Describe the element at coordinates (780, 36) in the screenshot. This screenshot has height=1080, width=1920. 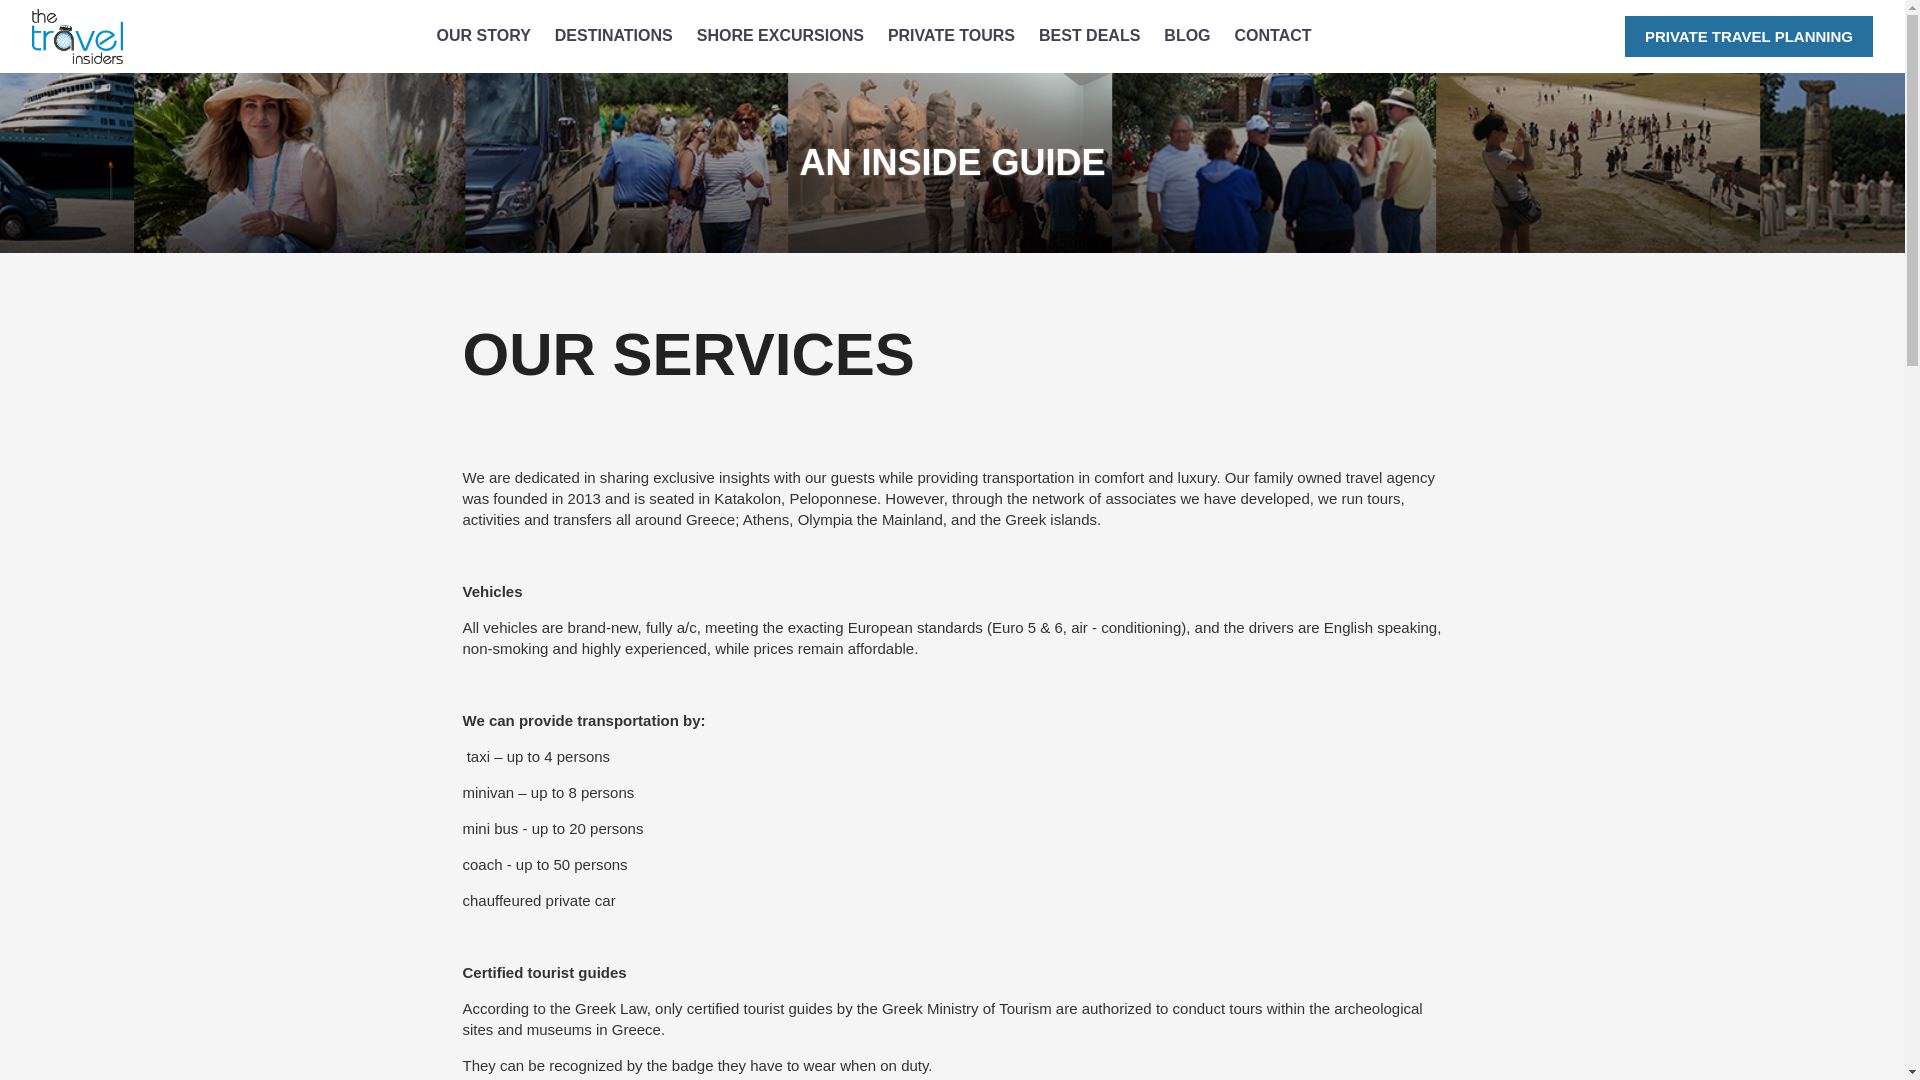
I see `SHORE EXCURSIONS` at that location.